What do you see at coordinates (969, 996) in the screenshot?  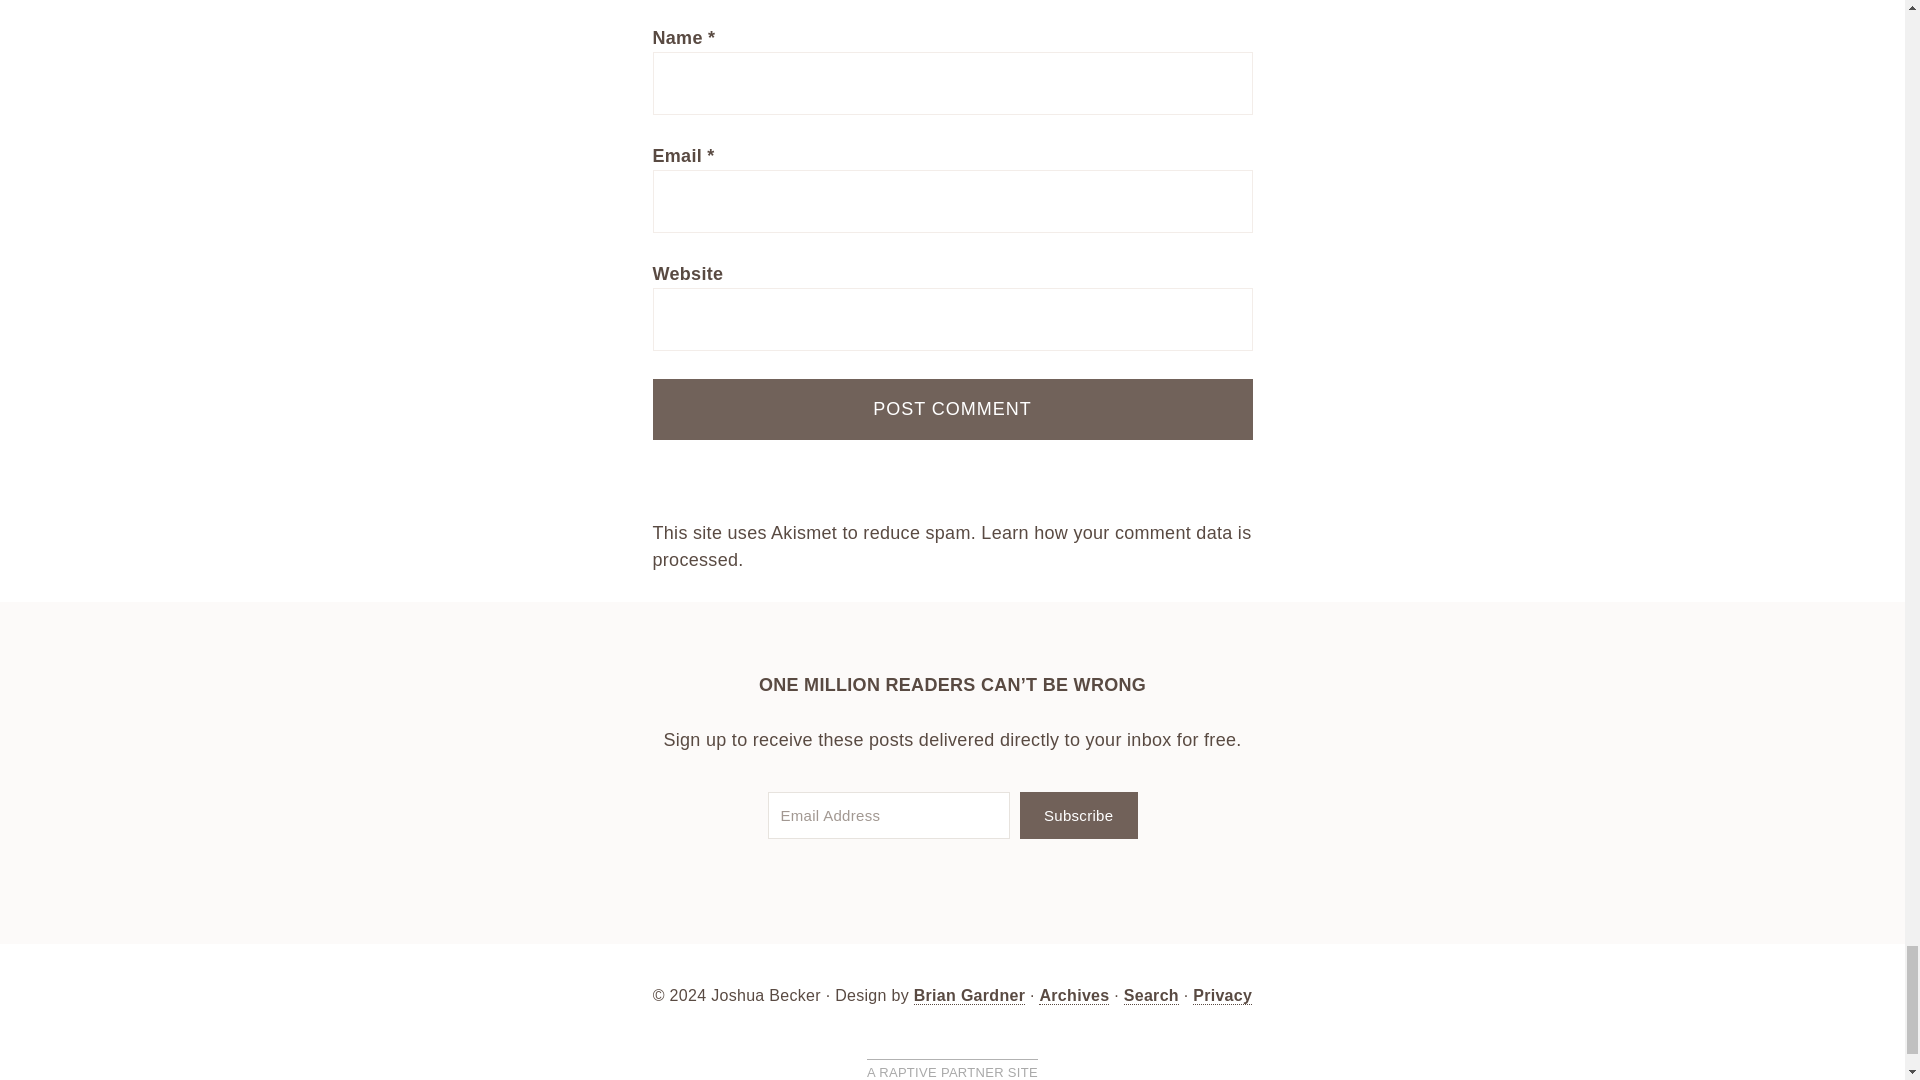 I see `Brian Gardner` at bounding box center [969, 996].